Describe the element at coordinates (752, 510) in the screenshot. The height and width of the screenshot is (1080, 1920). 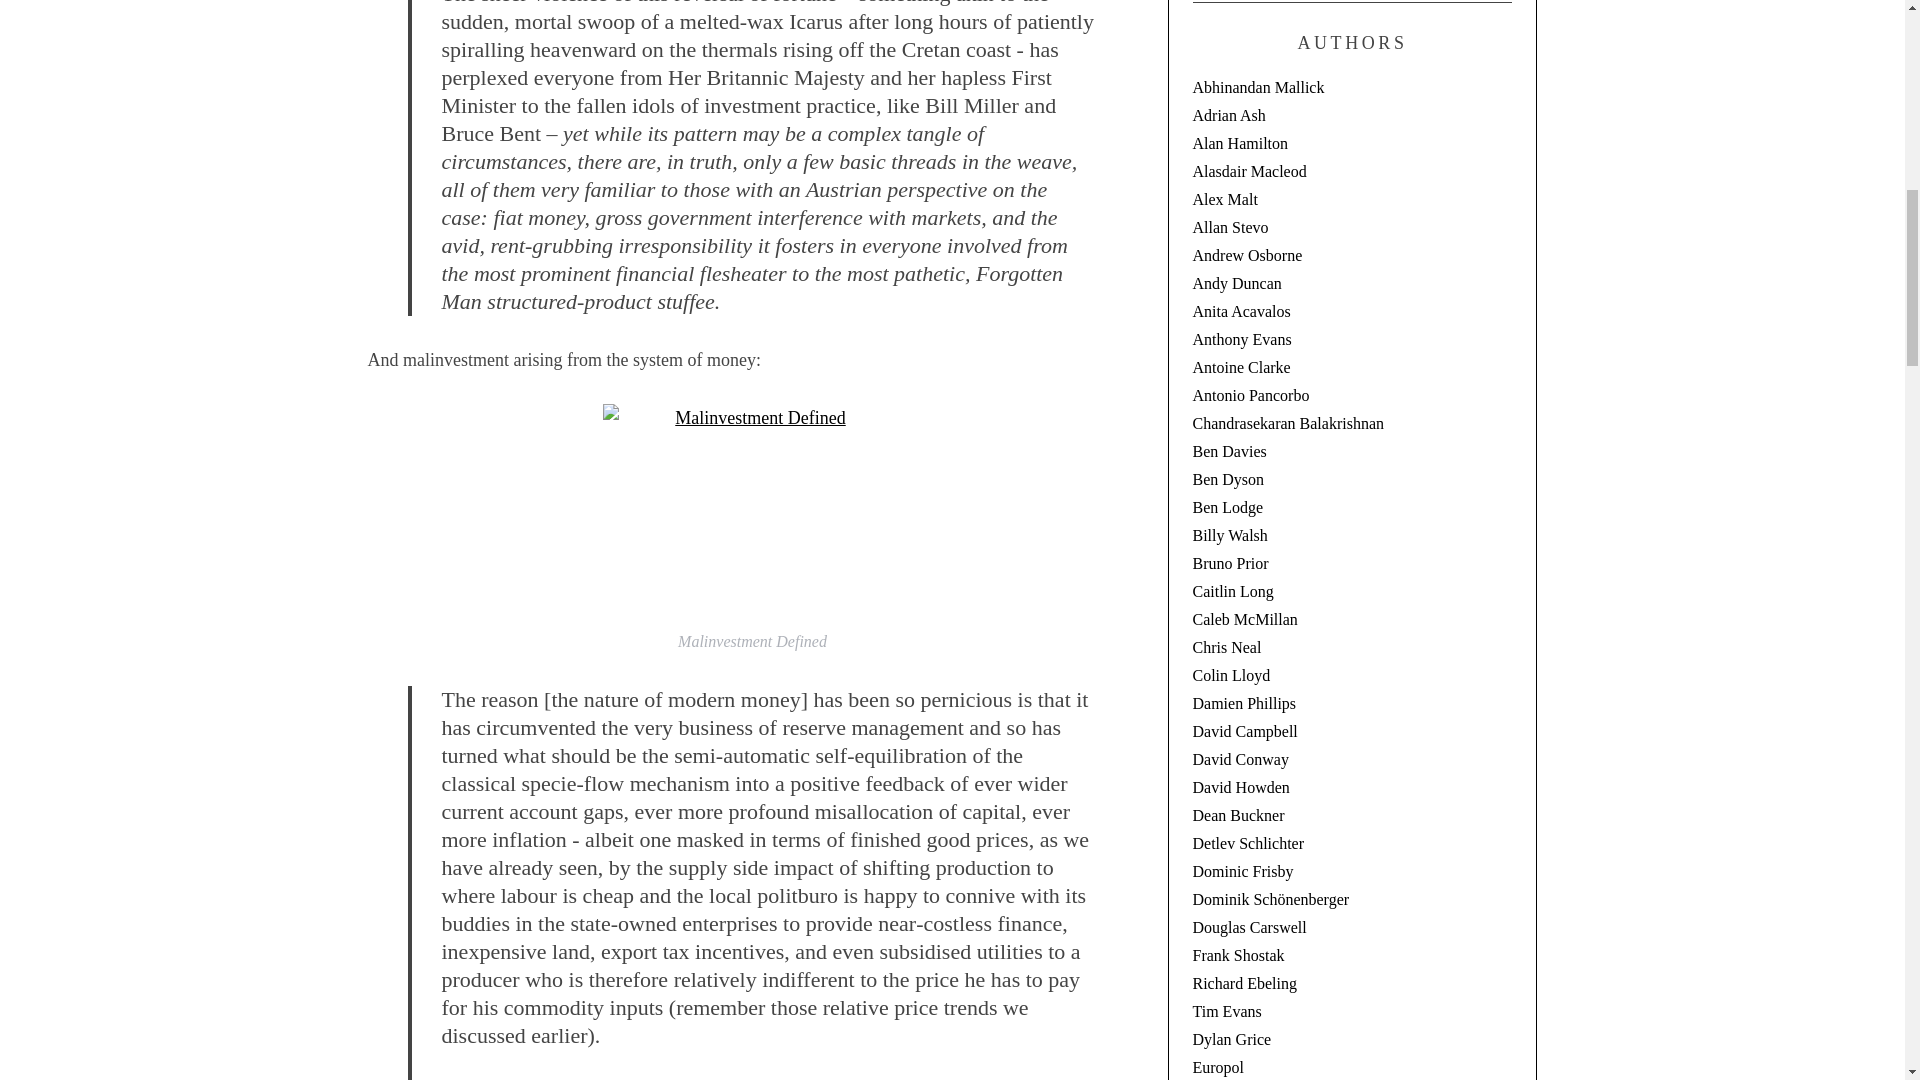
I see `Malinvestment` at that location.